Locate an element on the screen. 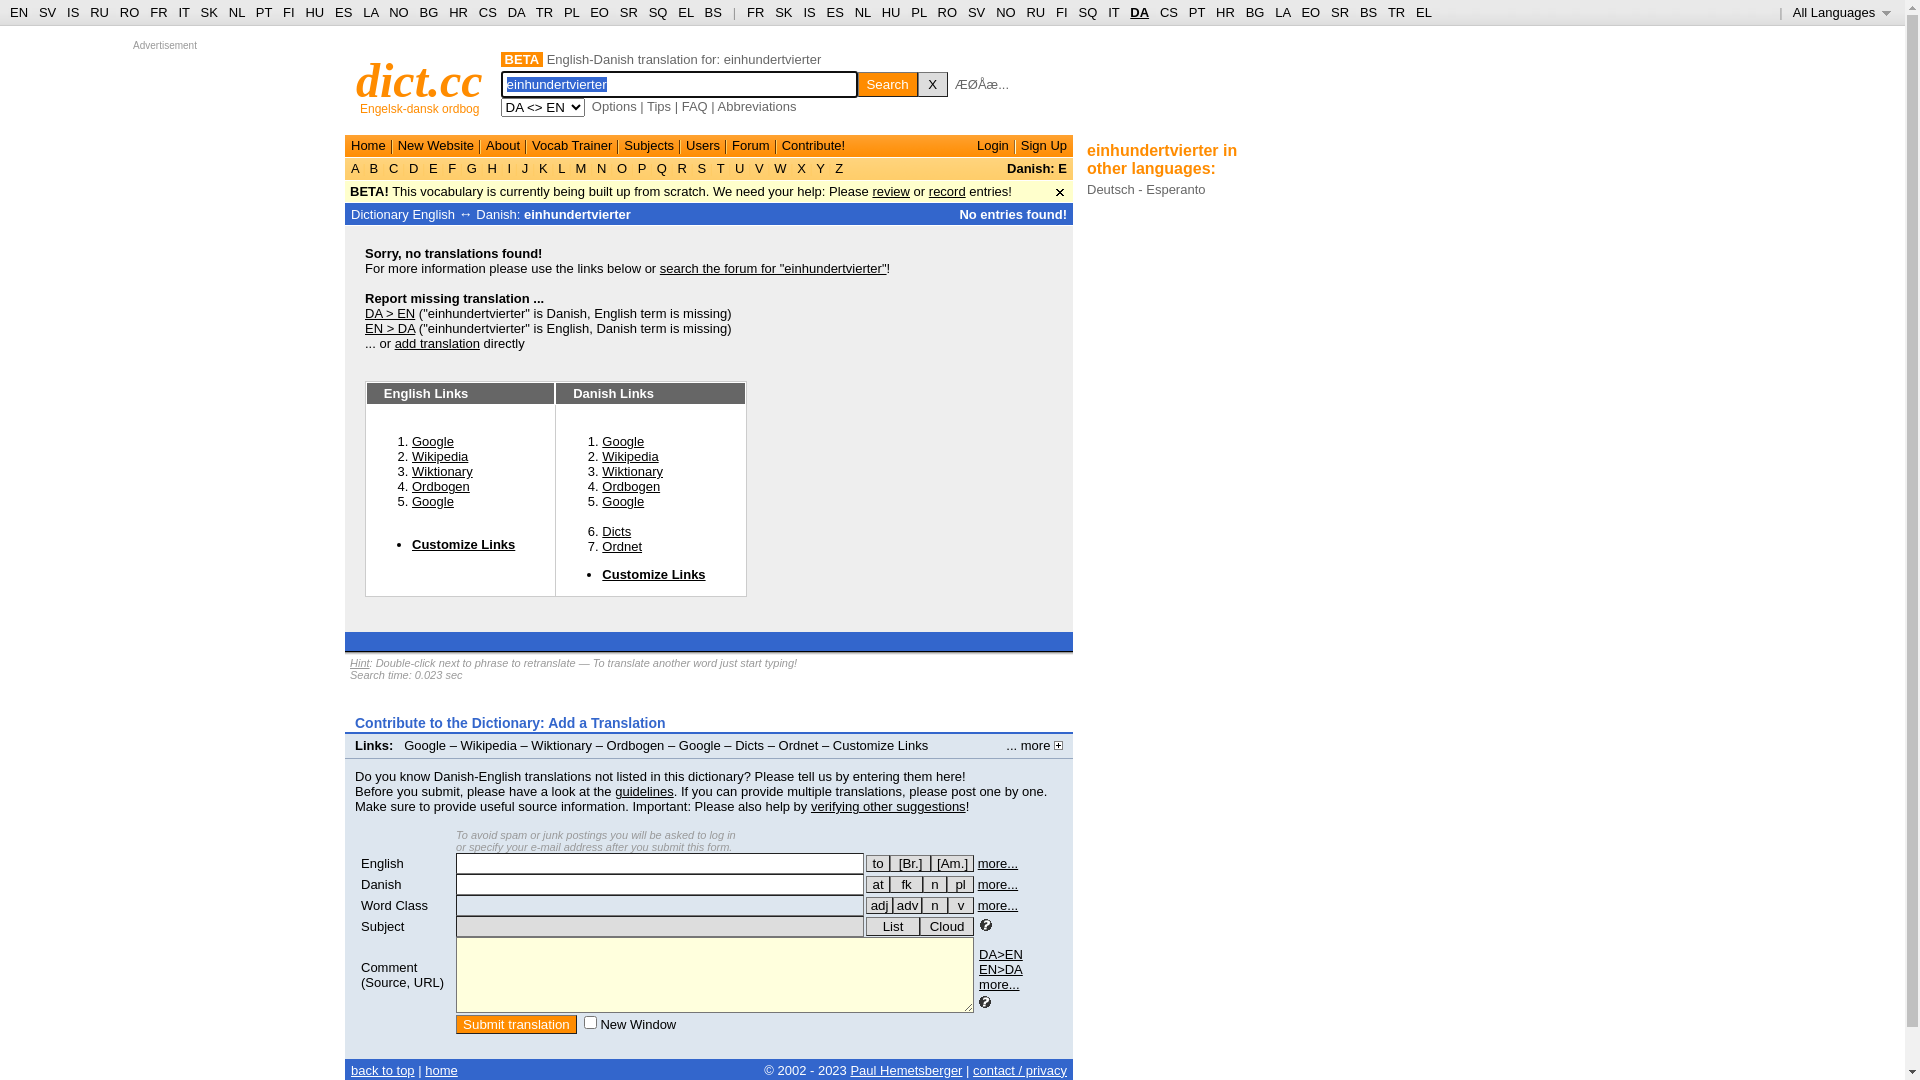  verifying other suggestions is located at coordinates (888, 806).